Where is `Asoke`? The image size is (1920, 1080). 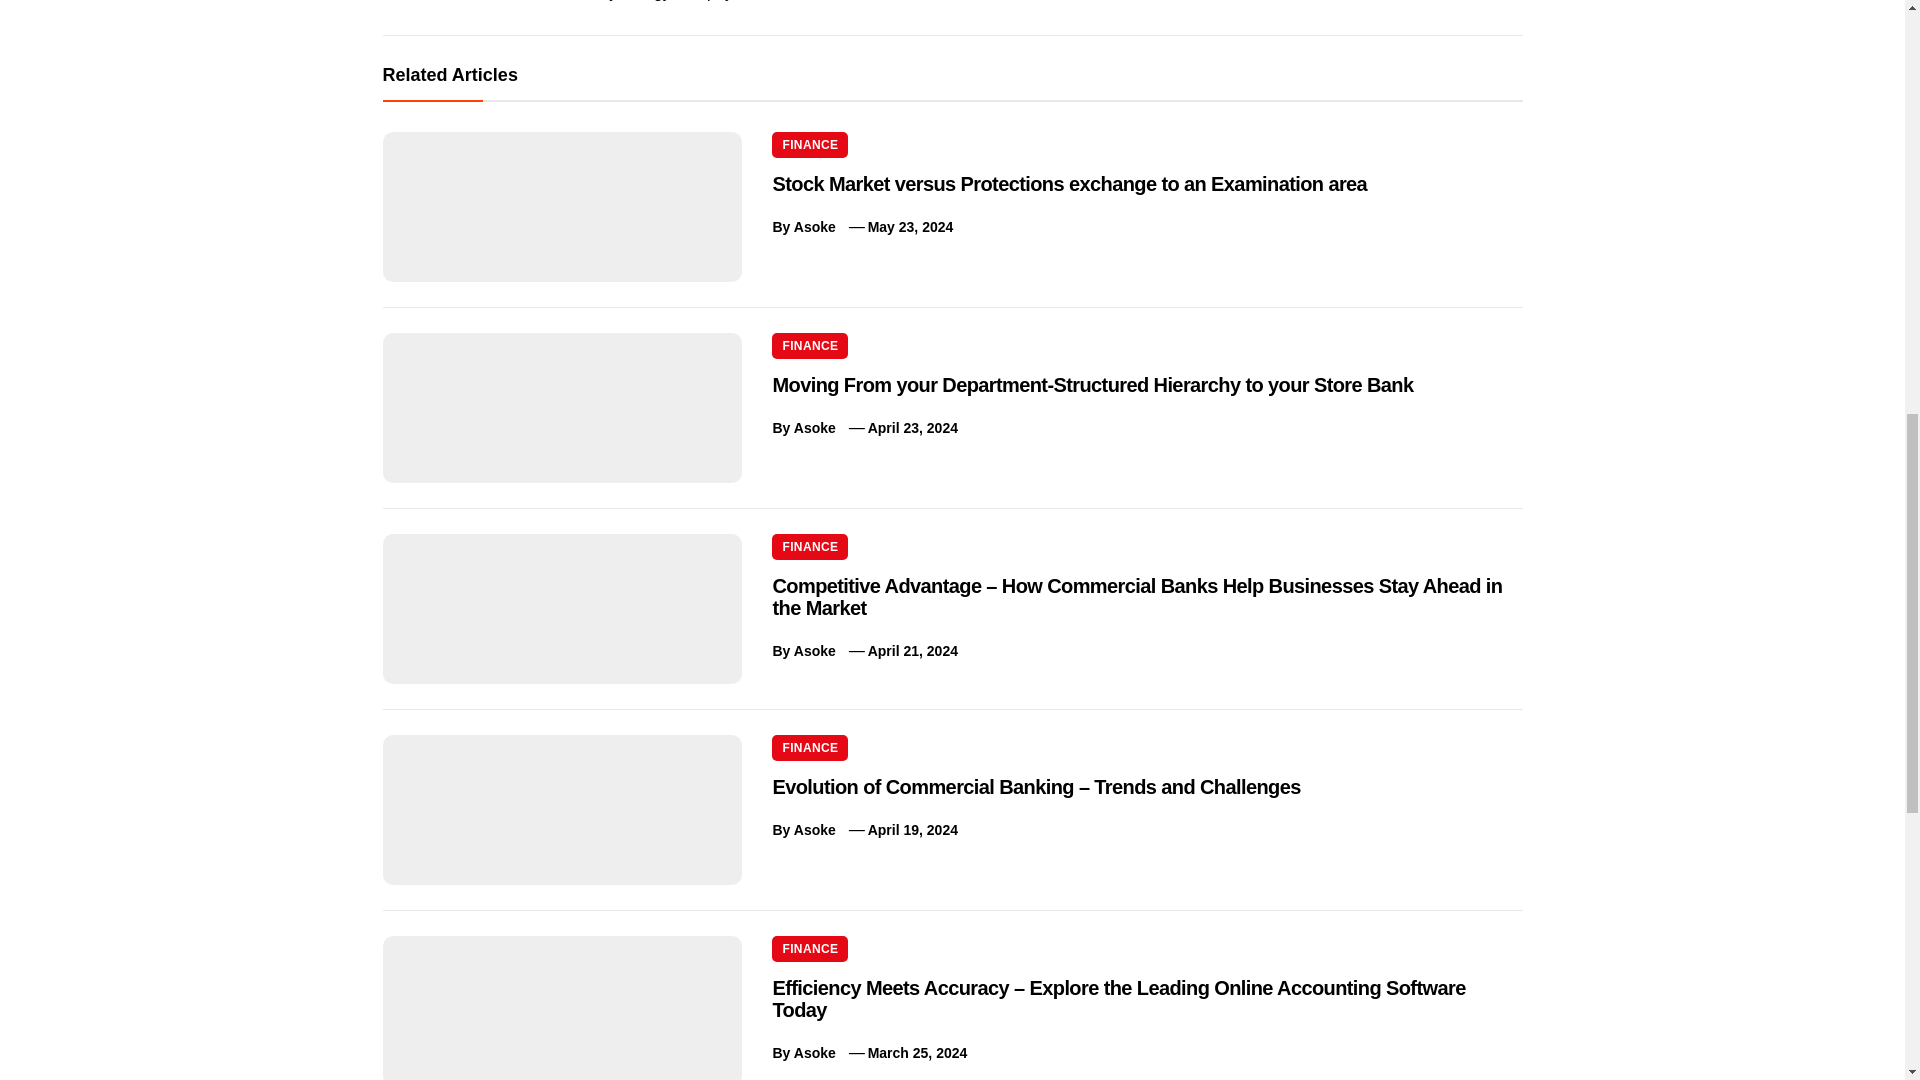
Asoke is located at coordinates (814, 227).